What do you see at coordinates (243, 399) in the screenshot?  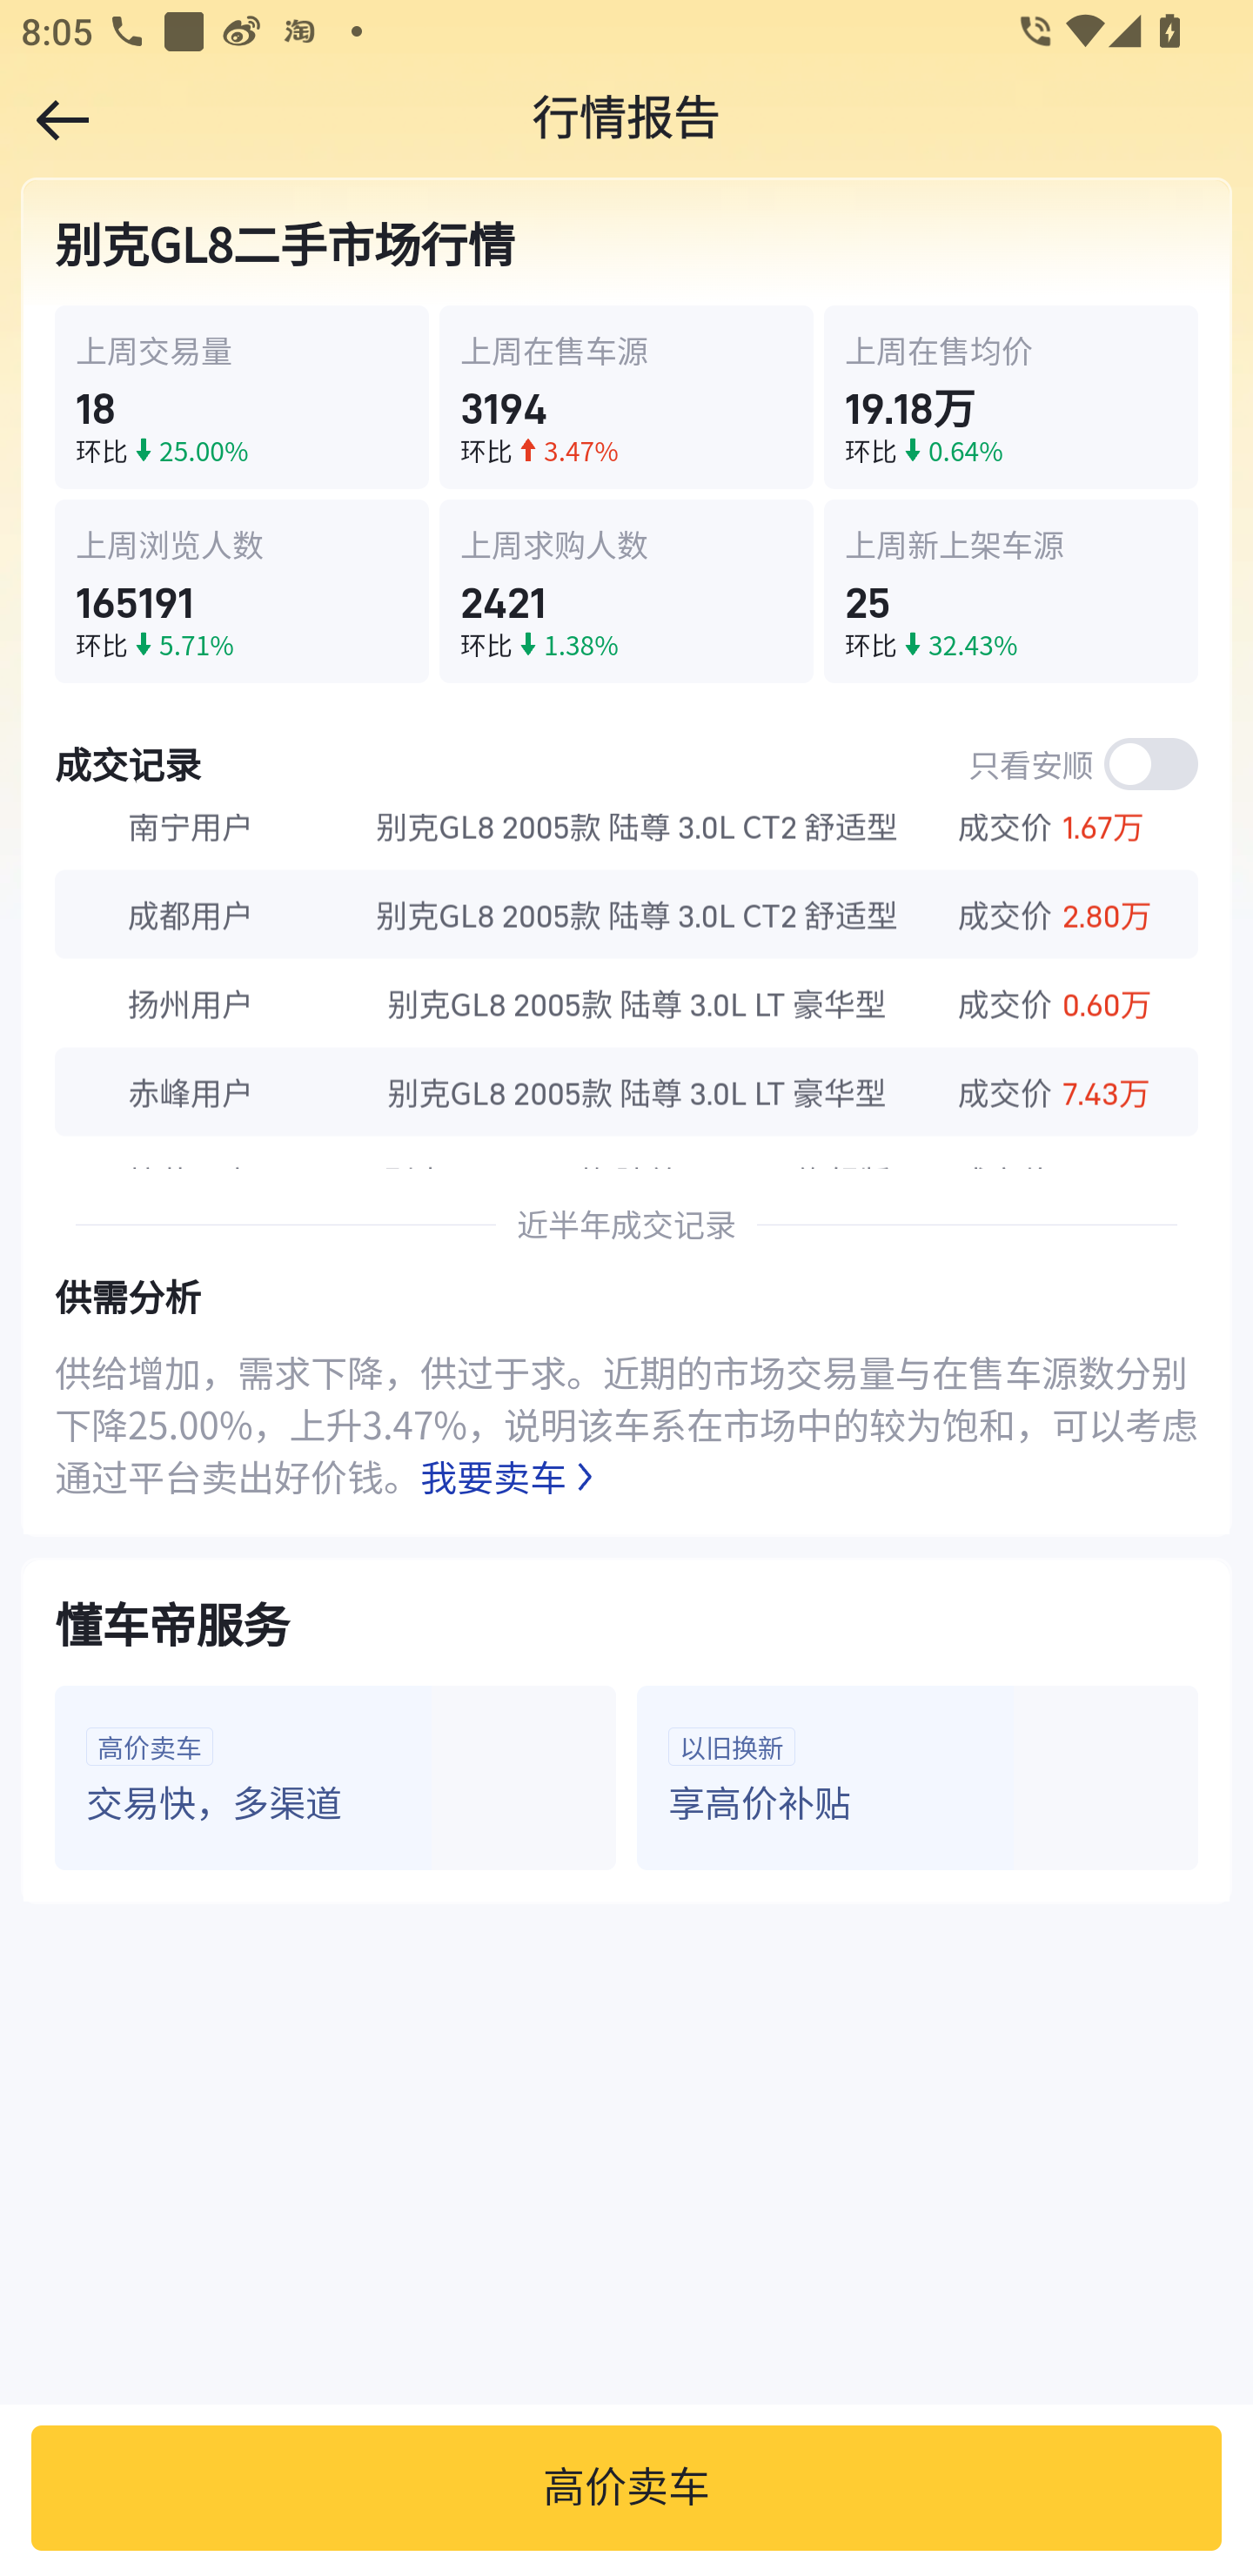 I see `18 环比 25.00 %` at bounding box center [243, 399].